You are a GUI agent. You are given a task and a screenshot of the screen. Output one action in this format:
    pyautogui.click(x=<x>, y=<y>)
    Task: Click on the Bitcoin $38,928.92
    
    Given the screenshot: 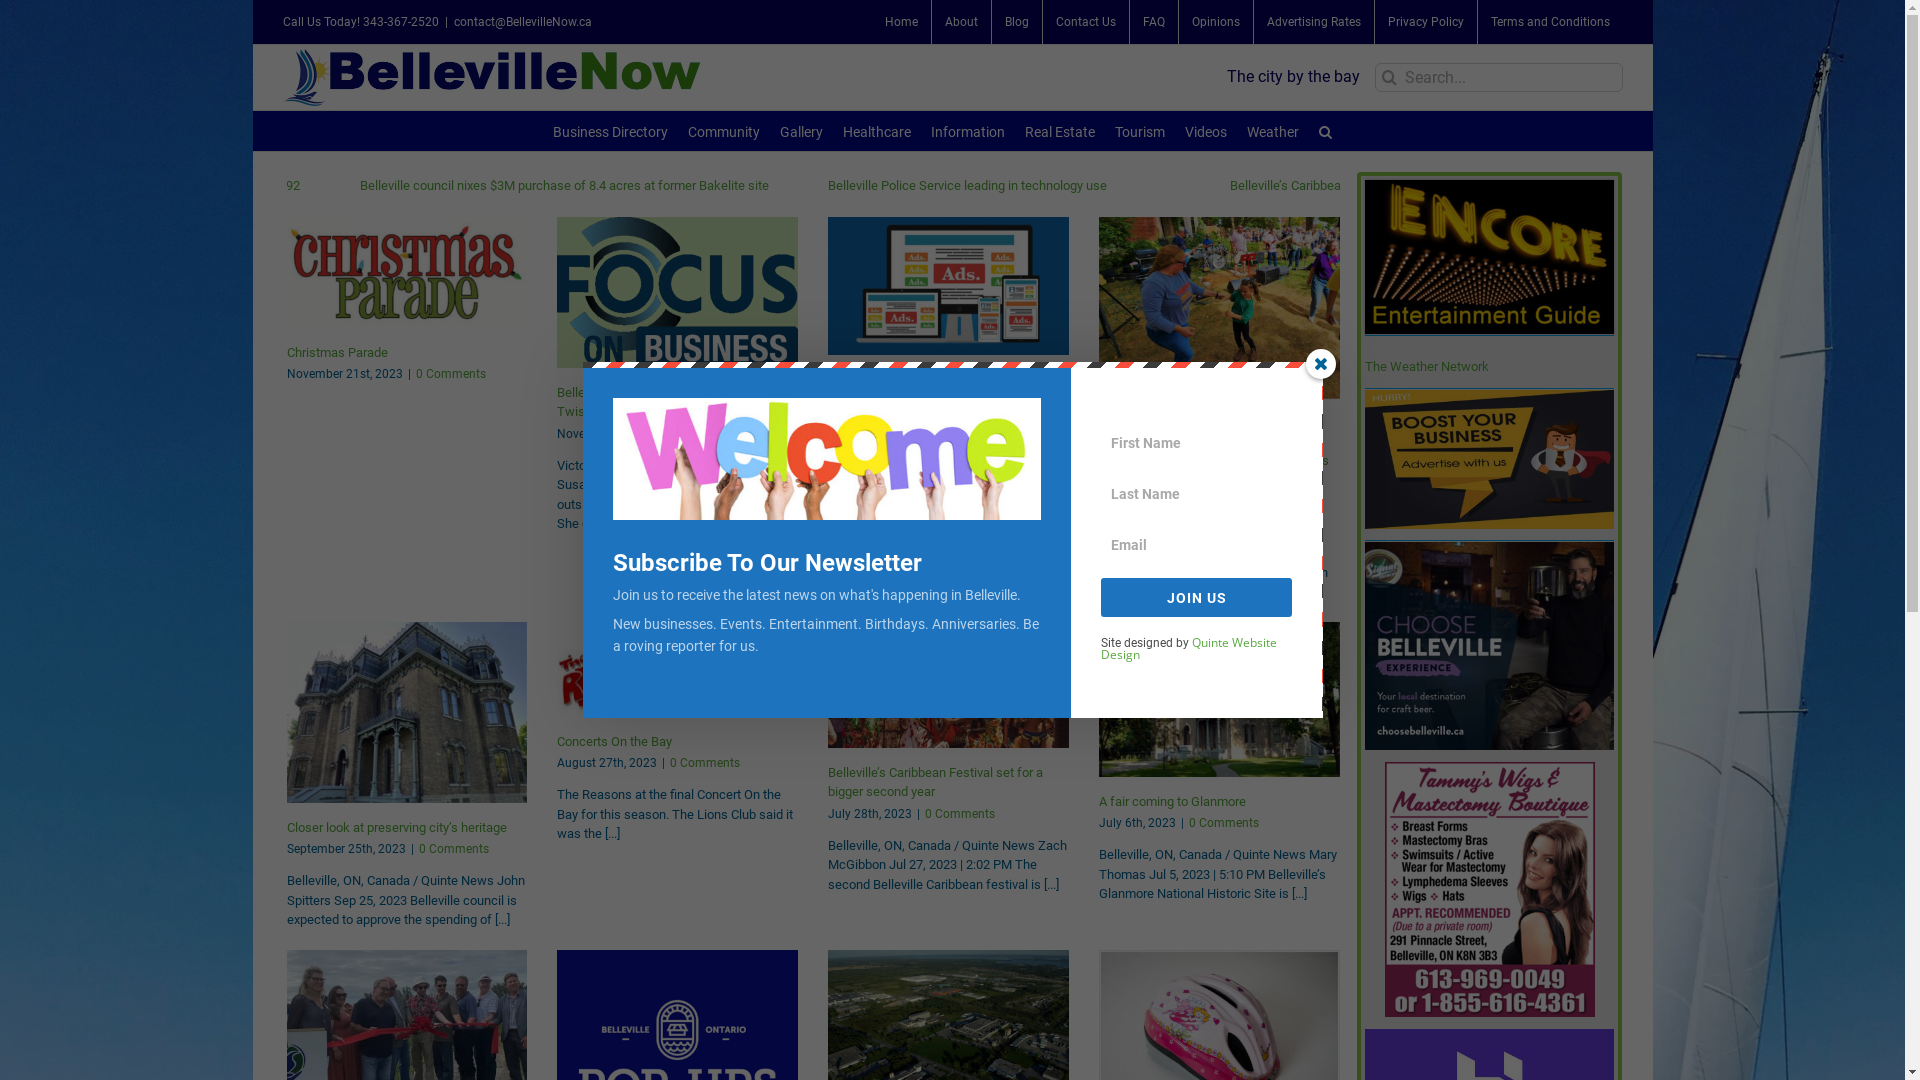 What is the action you would take?
    pyautogui.click(x=471, y=186)
    